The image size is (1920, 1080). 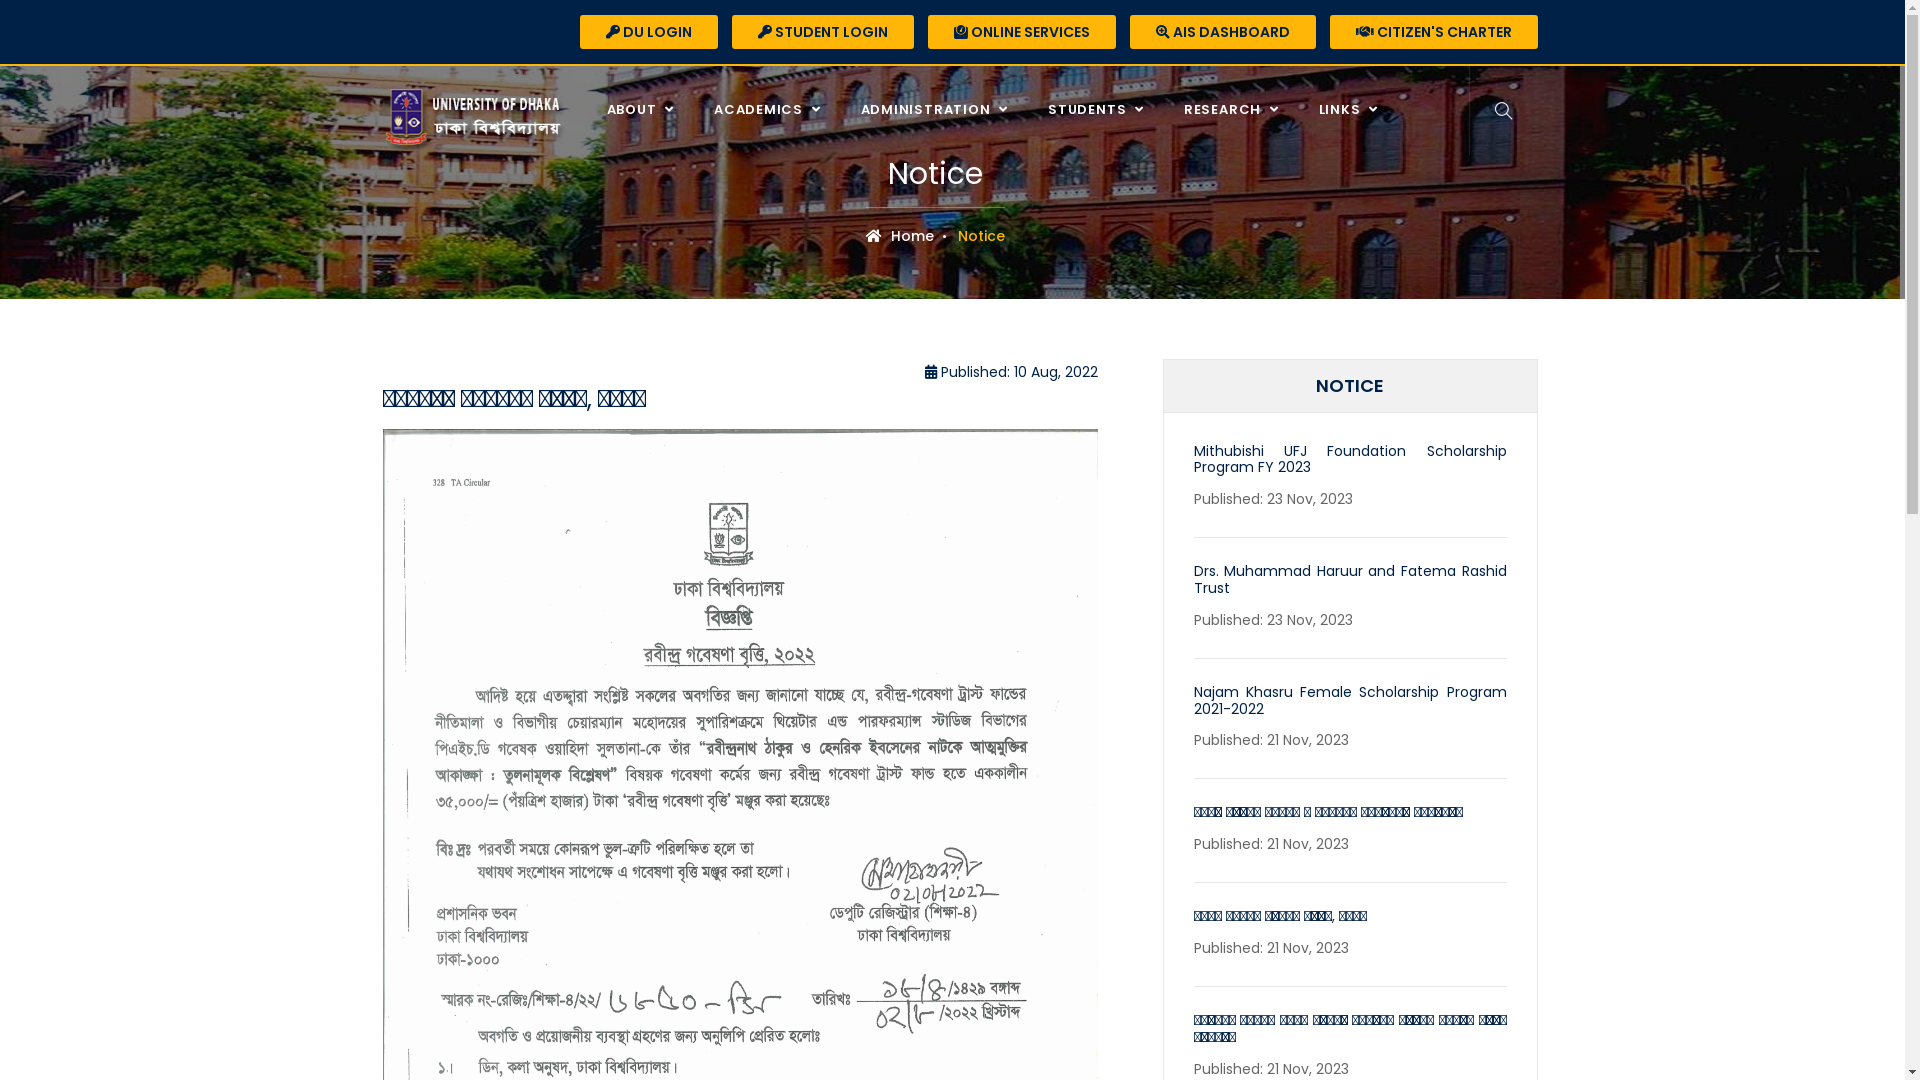 What do you see at coordinates (940, 110) in the screenshot?
I see `ADMINISTRATION` at bounding box center [940, 110].